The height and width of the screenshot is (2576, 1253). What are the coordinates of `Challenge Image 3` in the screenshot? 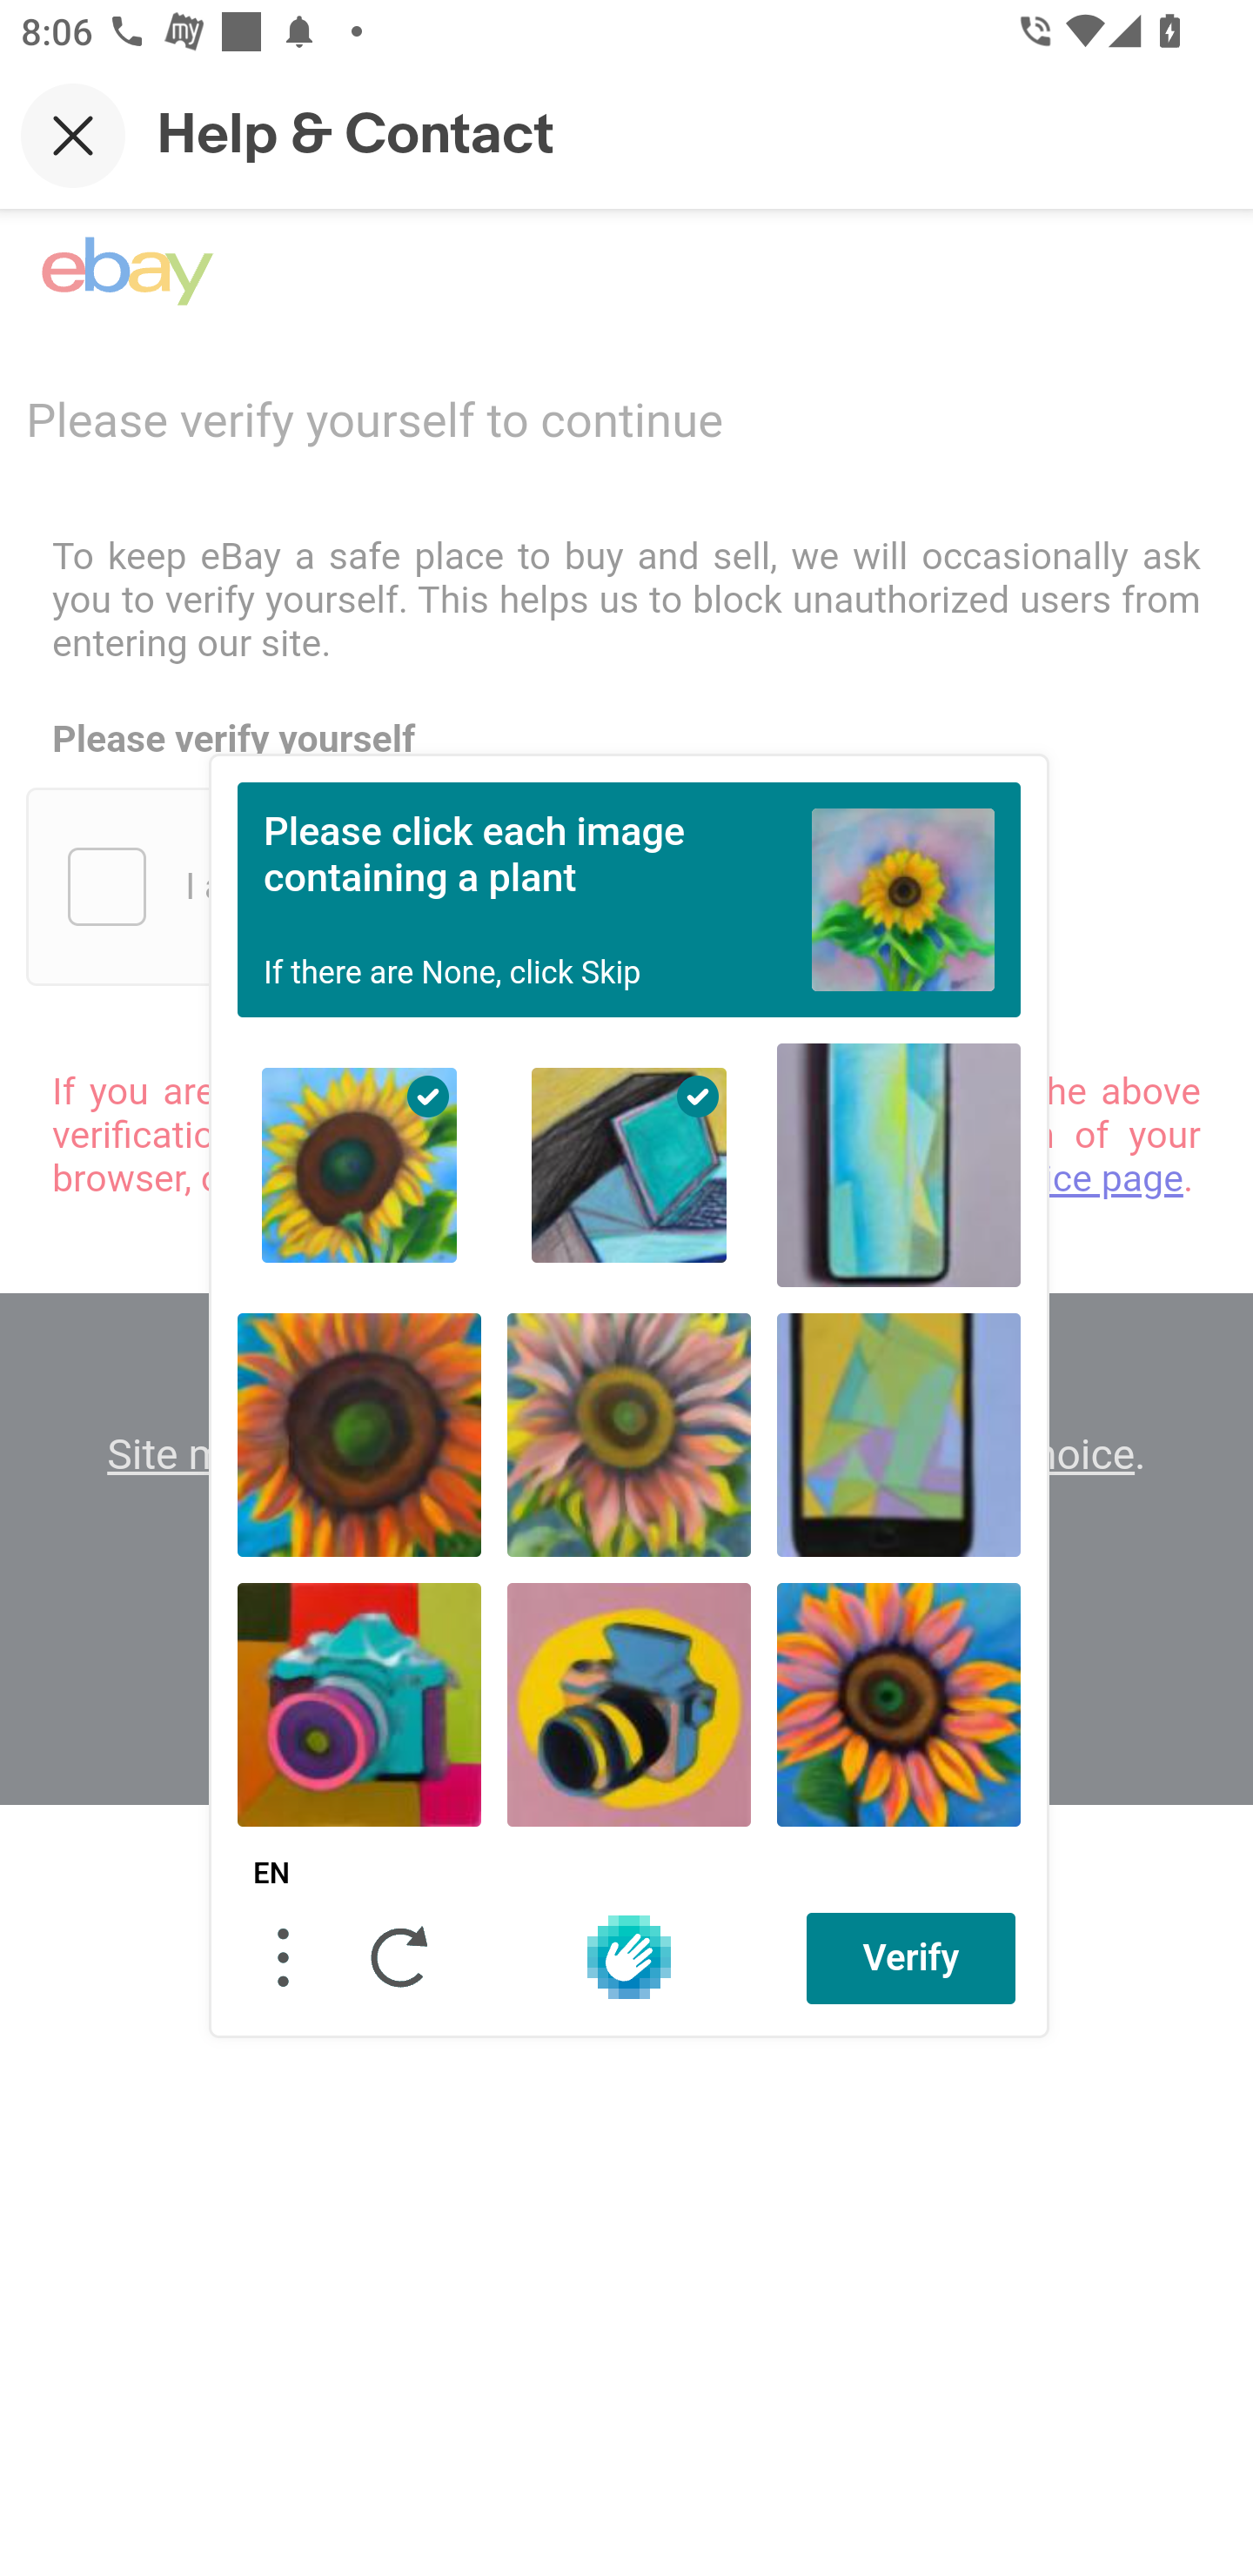 It's located at (898, 1164).